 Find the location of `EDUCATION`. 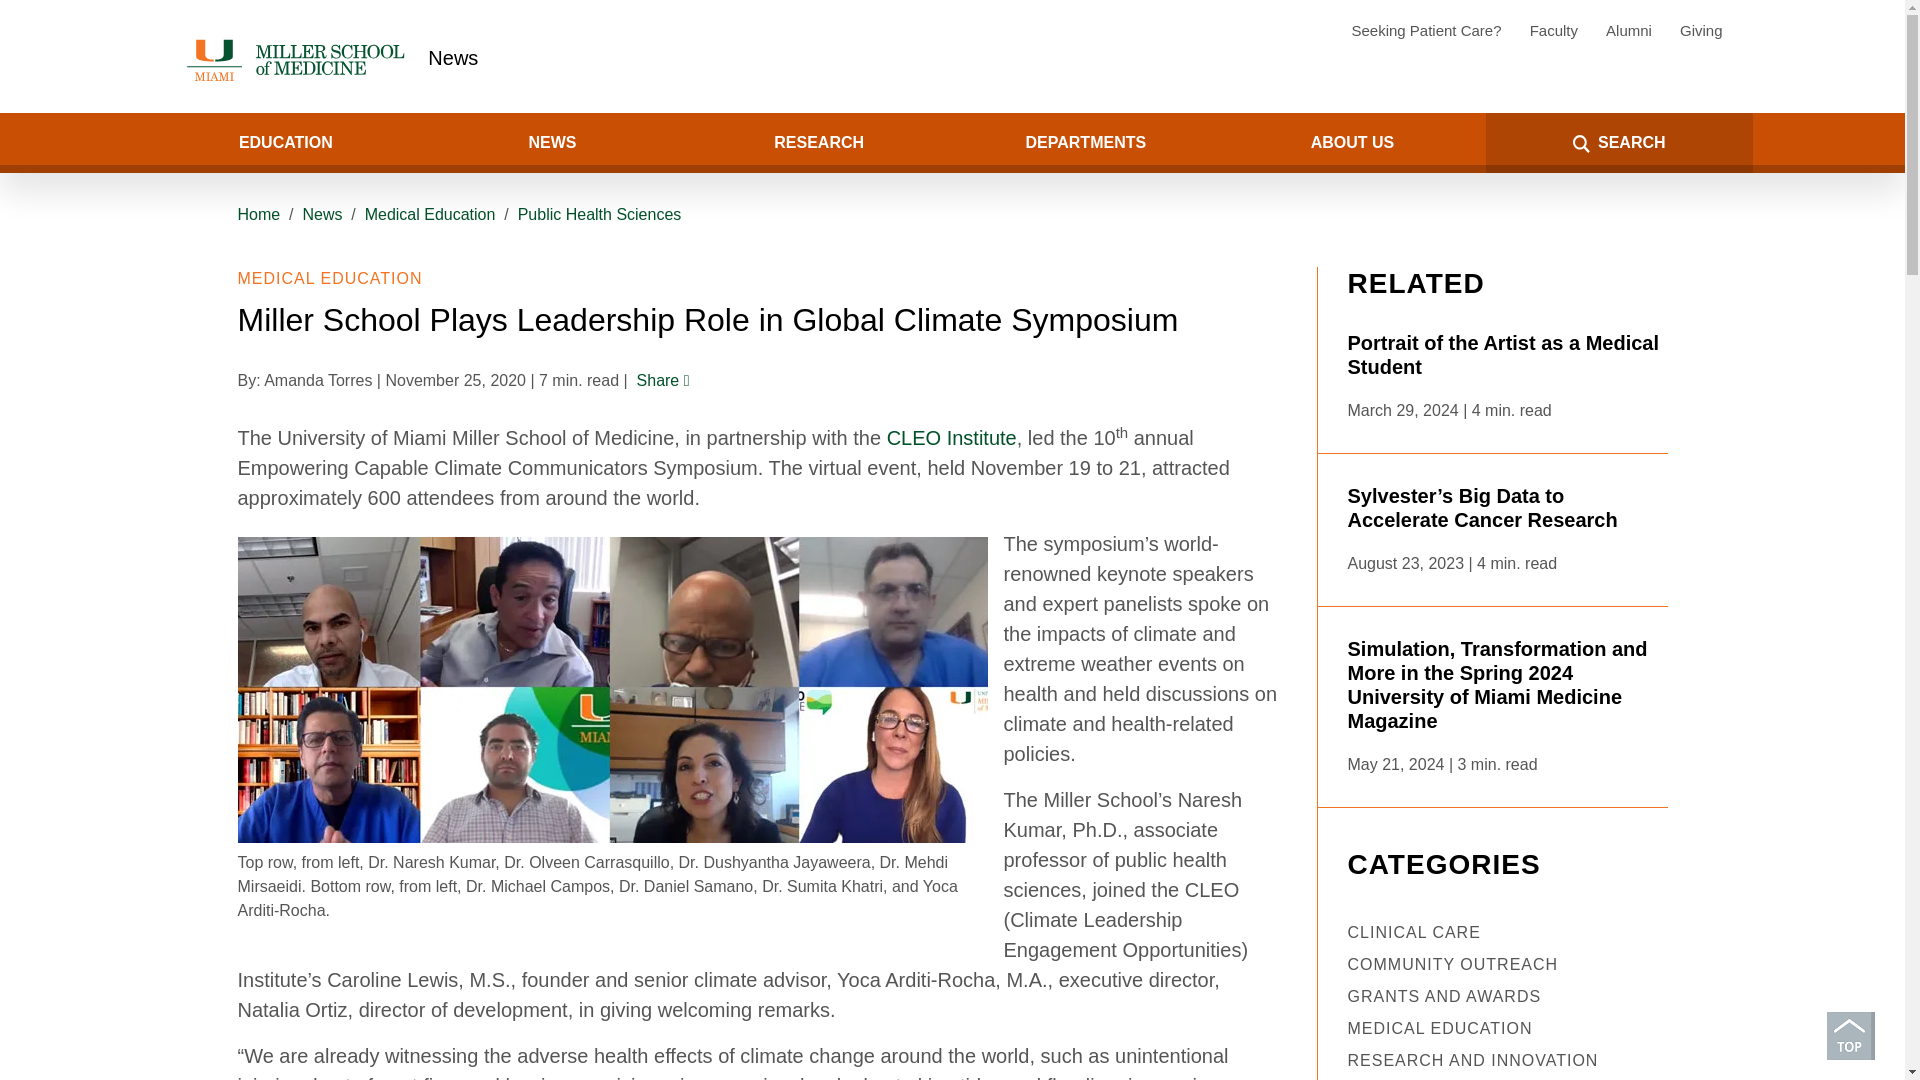

EDUCATION is located at coordinates (284, 142).